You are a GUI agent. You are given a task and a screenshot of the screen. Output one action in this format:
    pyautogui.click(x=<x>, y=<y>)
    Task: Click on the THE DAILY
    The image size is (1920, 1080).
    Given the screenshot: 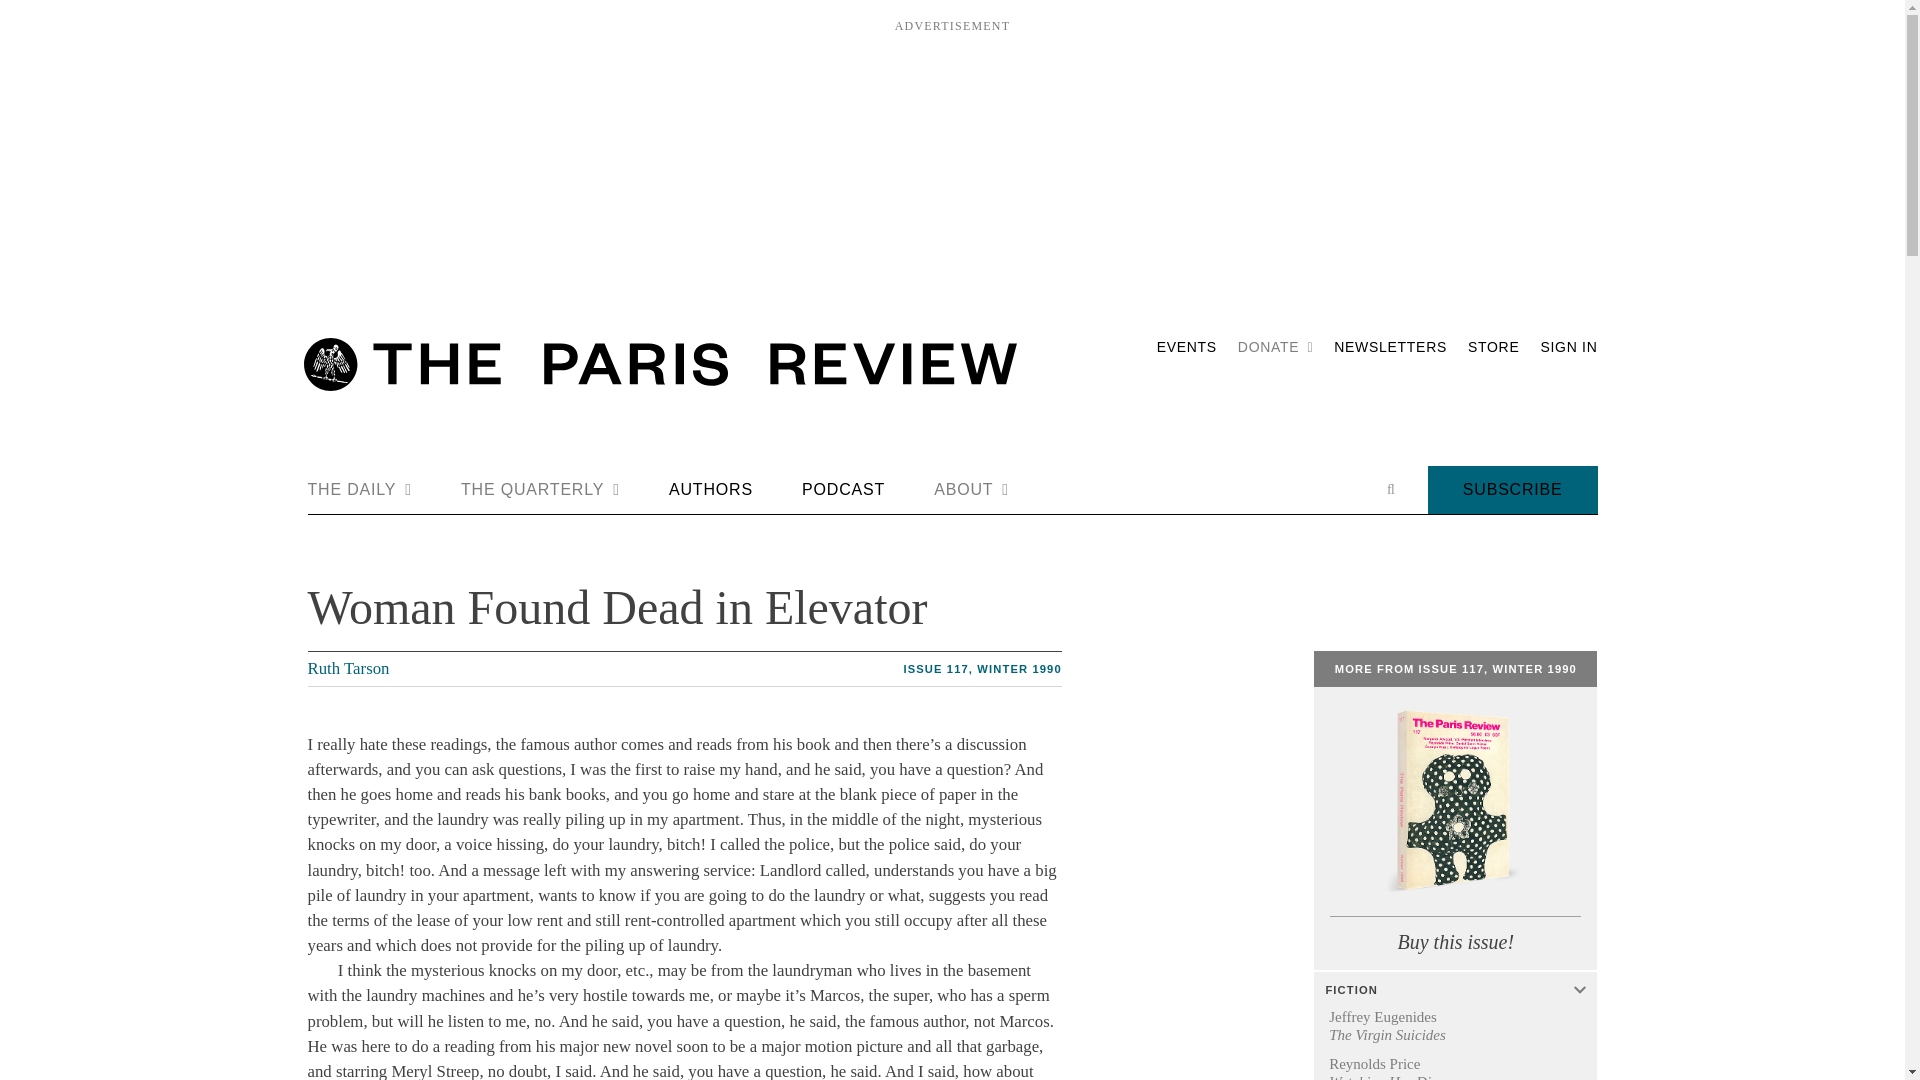 What is the action you would take?
    pyautogui.click(x=360, y=490)
    